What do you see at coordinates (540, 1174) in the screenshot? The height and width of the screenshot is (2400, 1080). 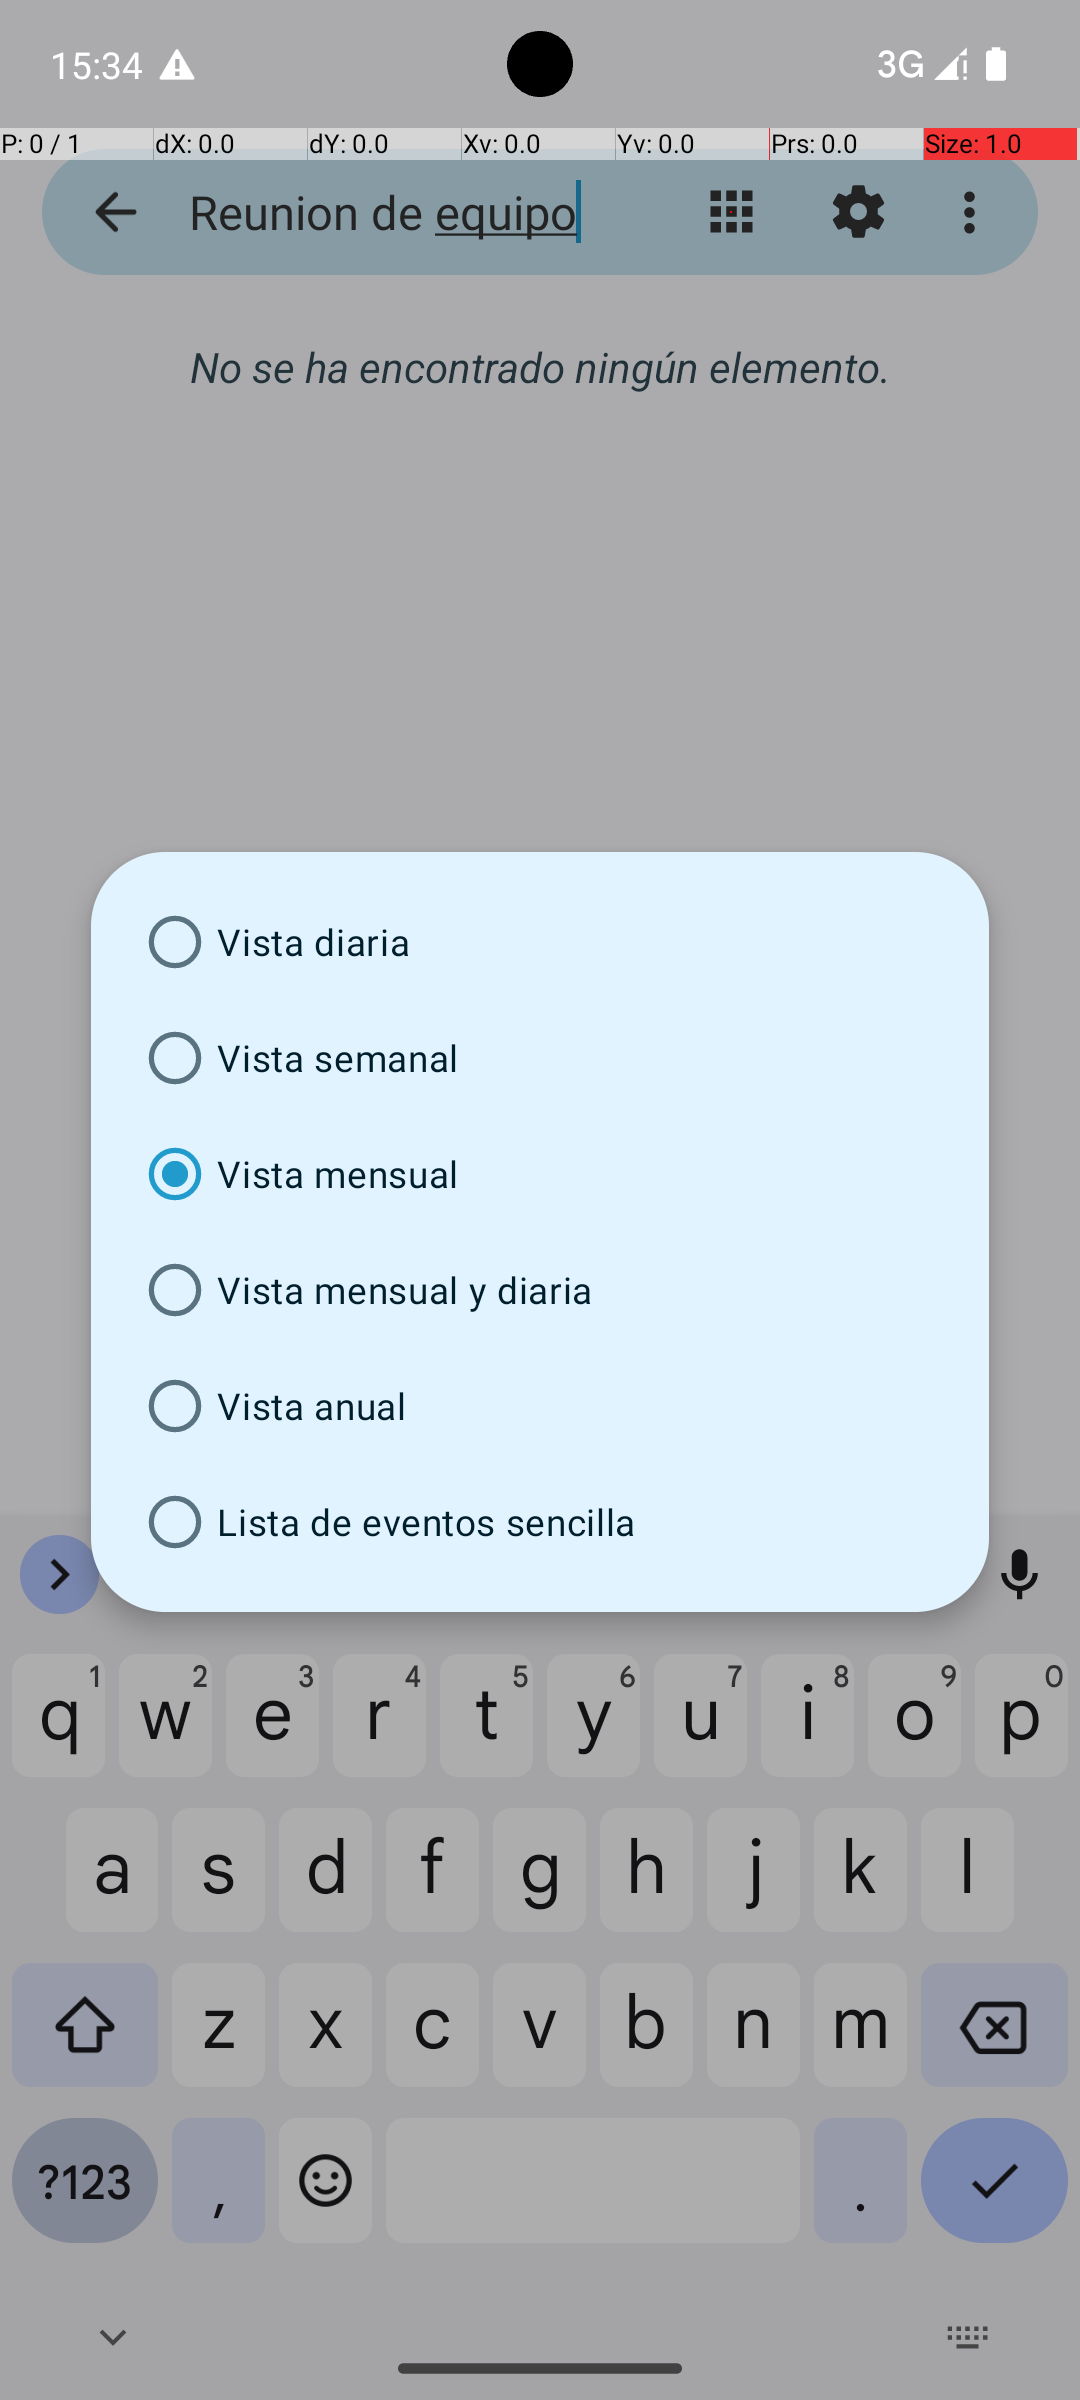 I see `Vista mensual` at bounding box center [540, 1174].